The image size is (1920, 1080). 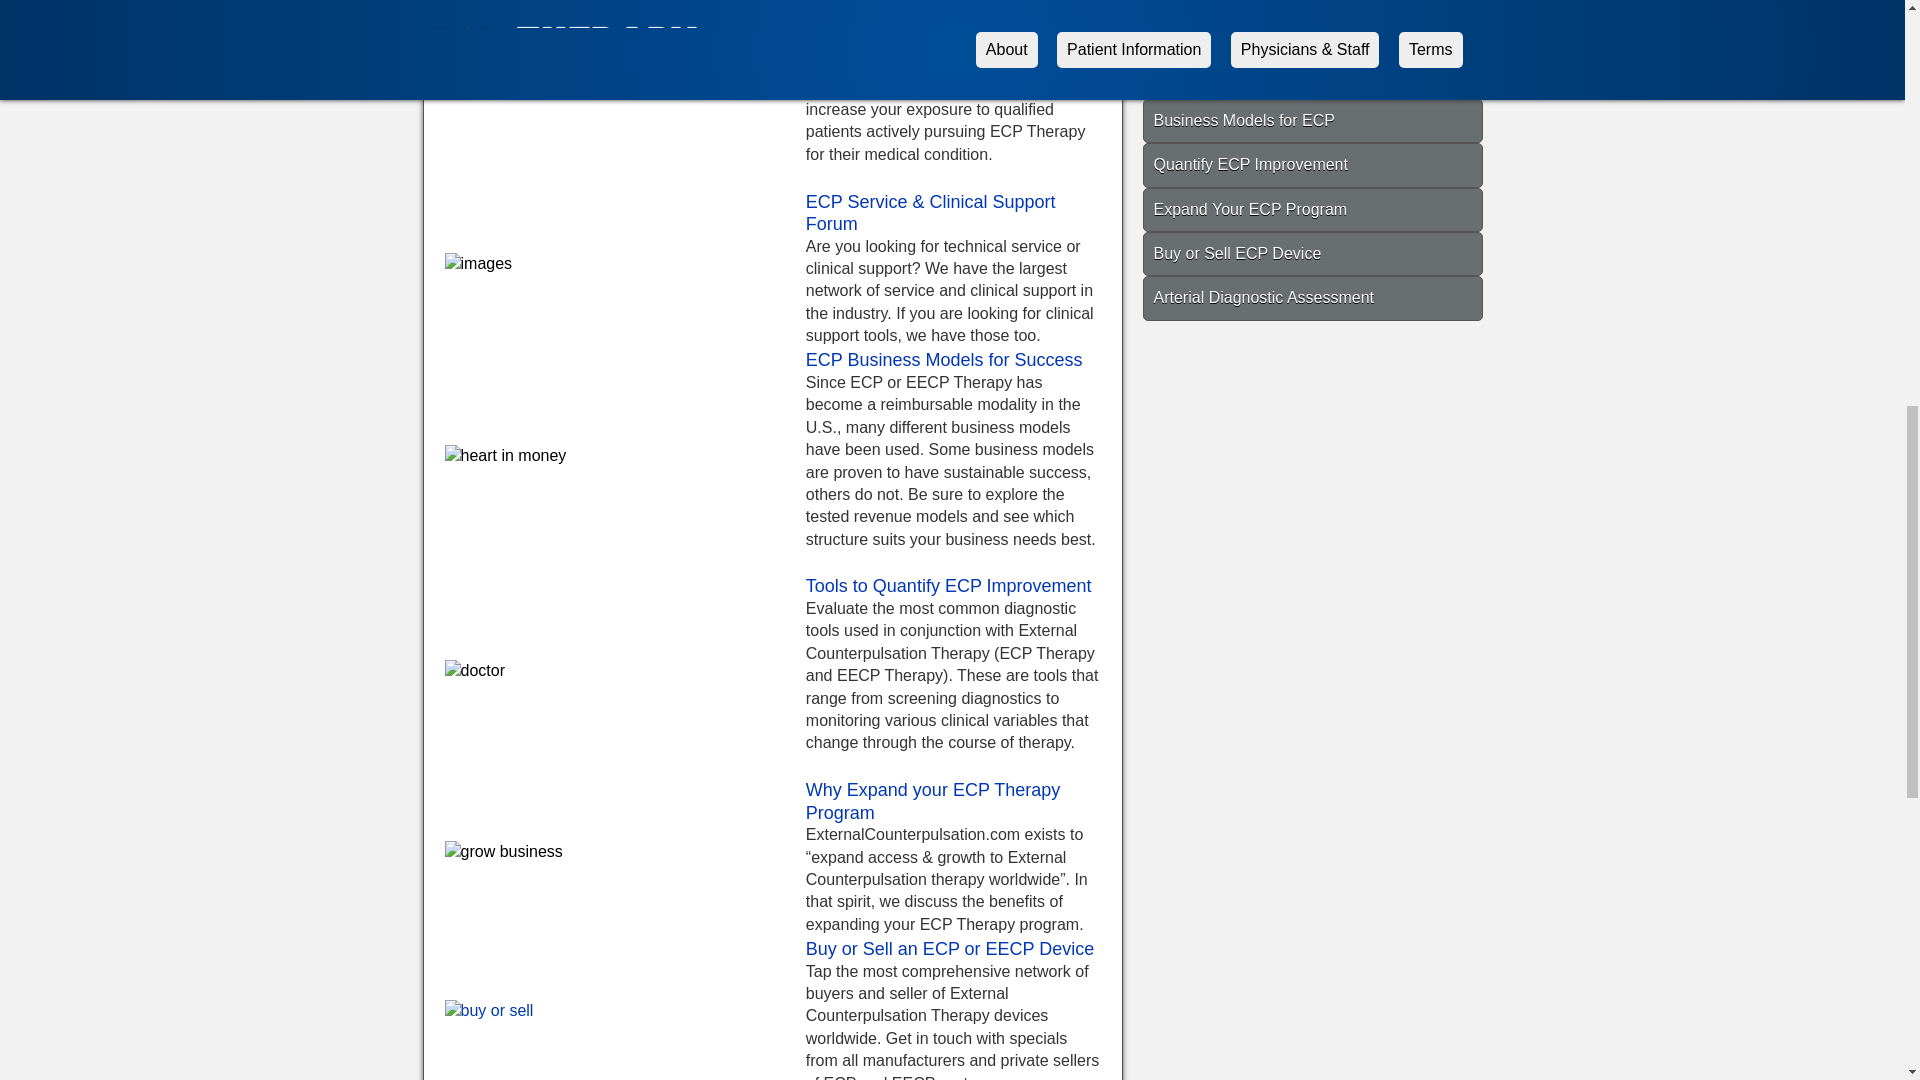 I want to click on Arterial Diagnostic Assessment, so click(x=1312, y=298).